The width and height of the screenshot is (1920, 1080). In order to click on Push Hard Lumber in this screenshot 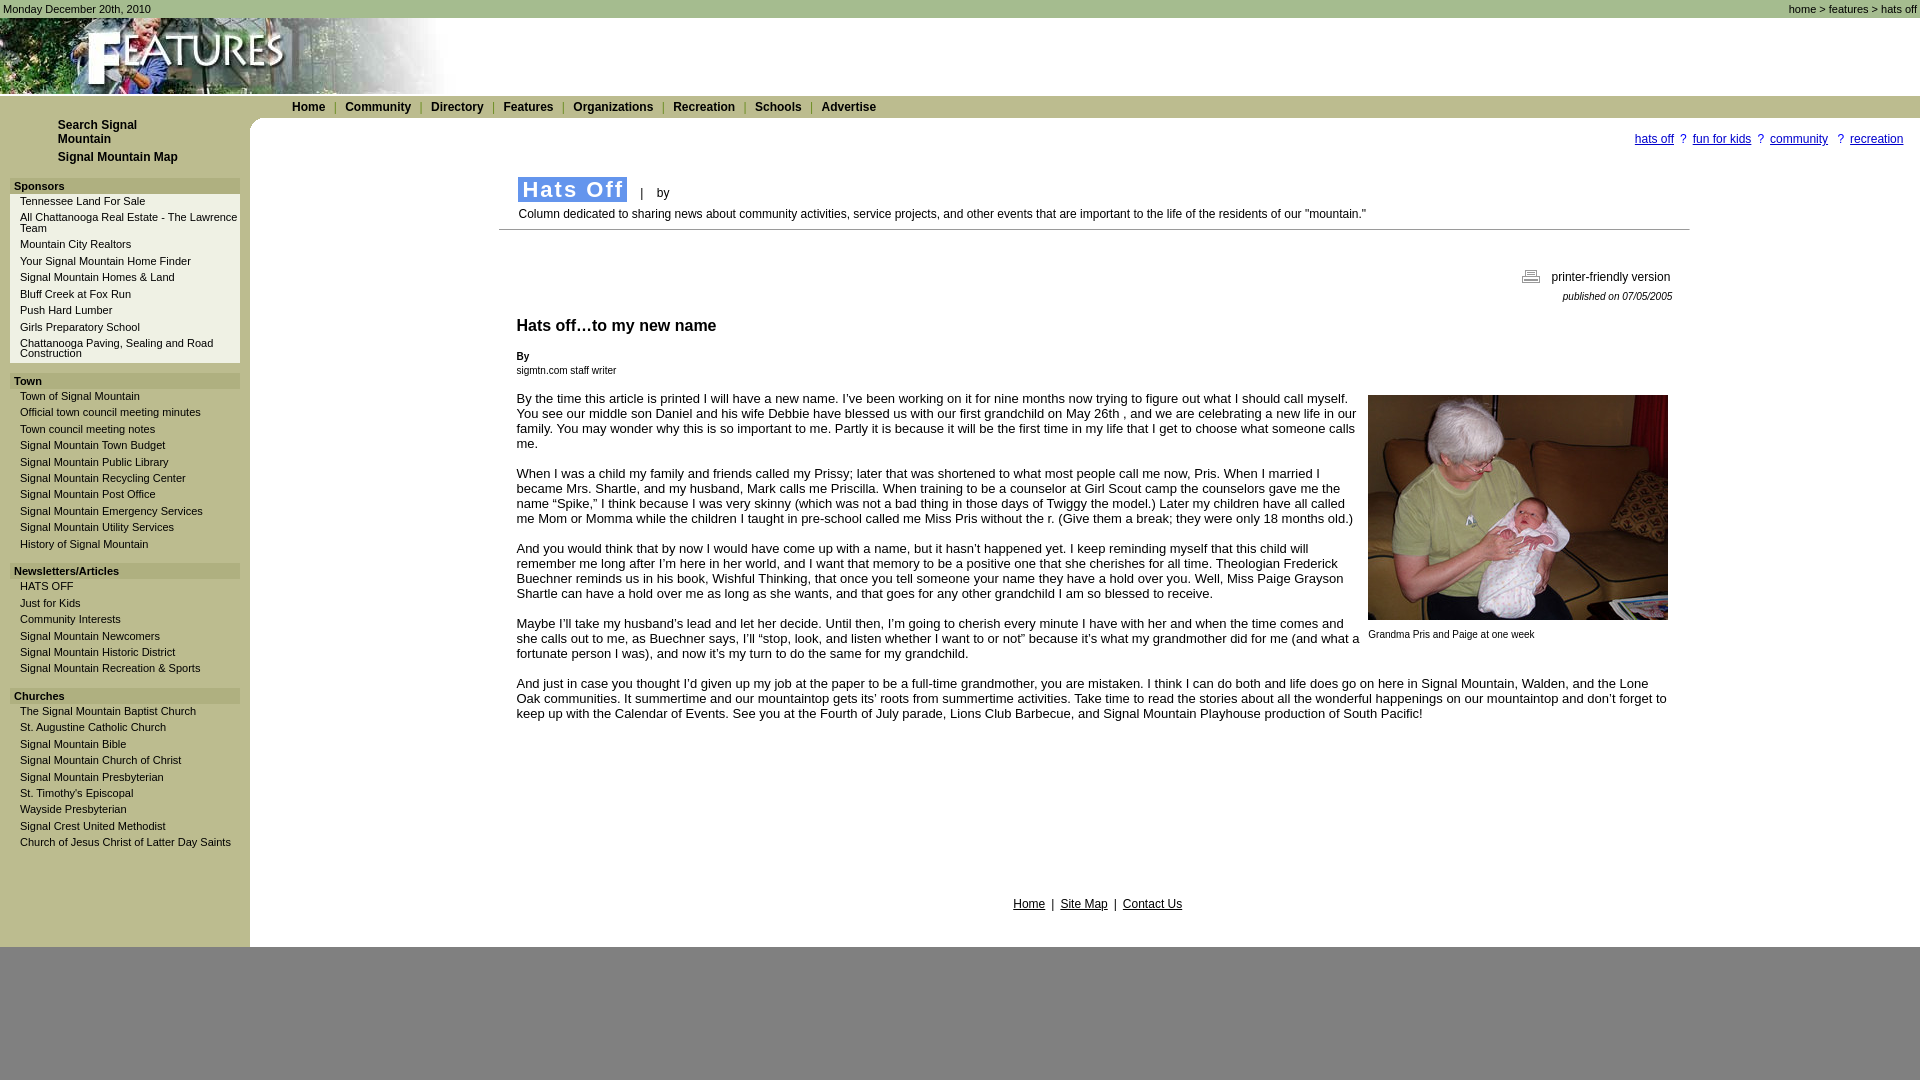, I will do `click(65, 310)`.